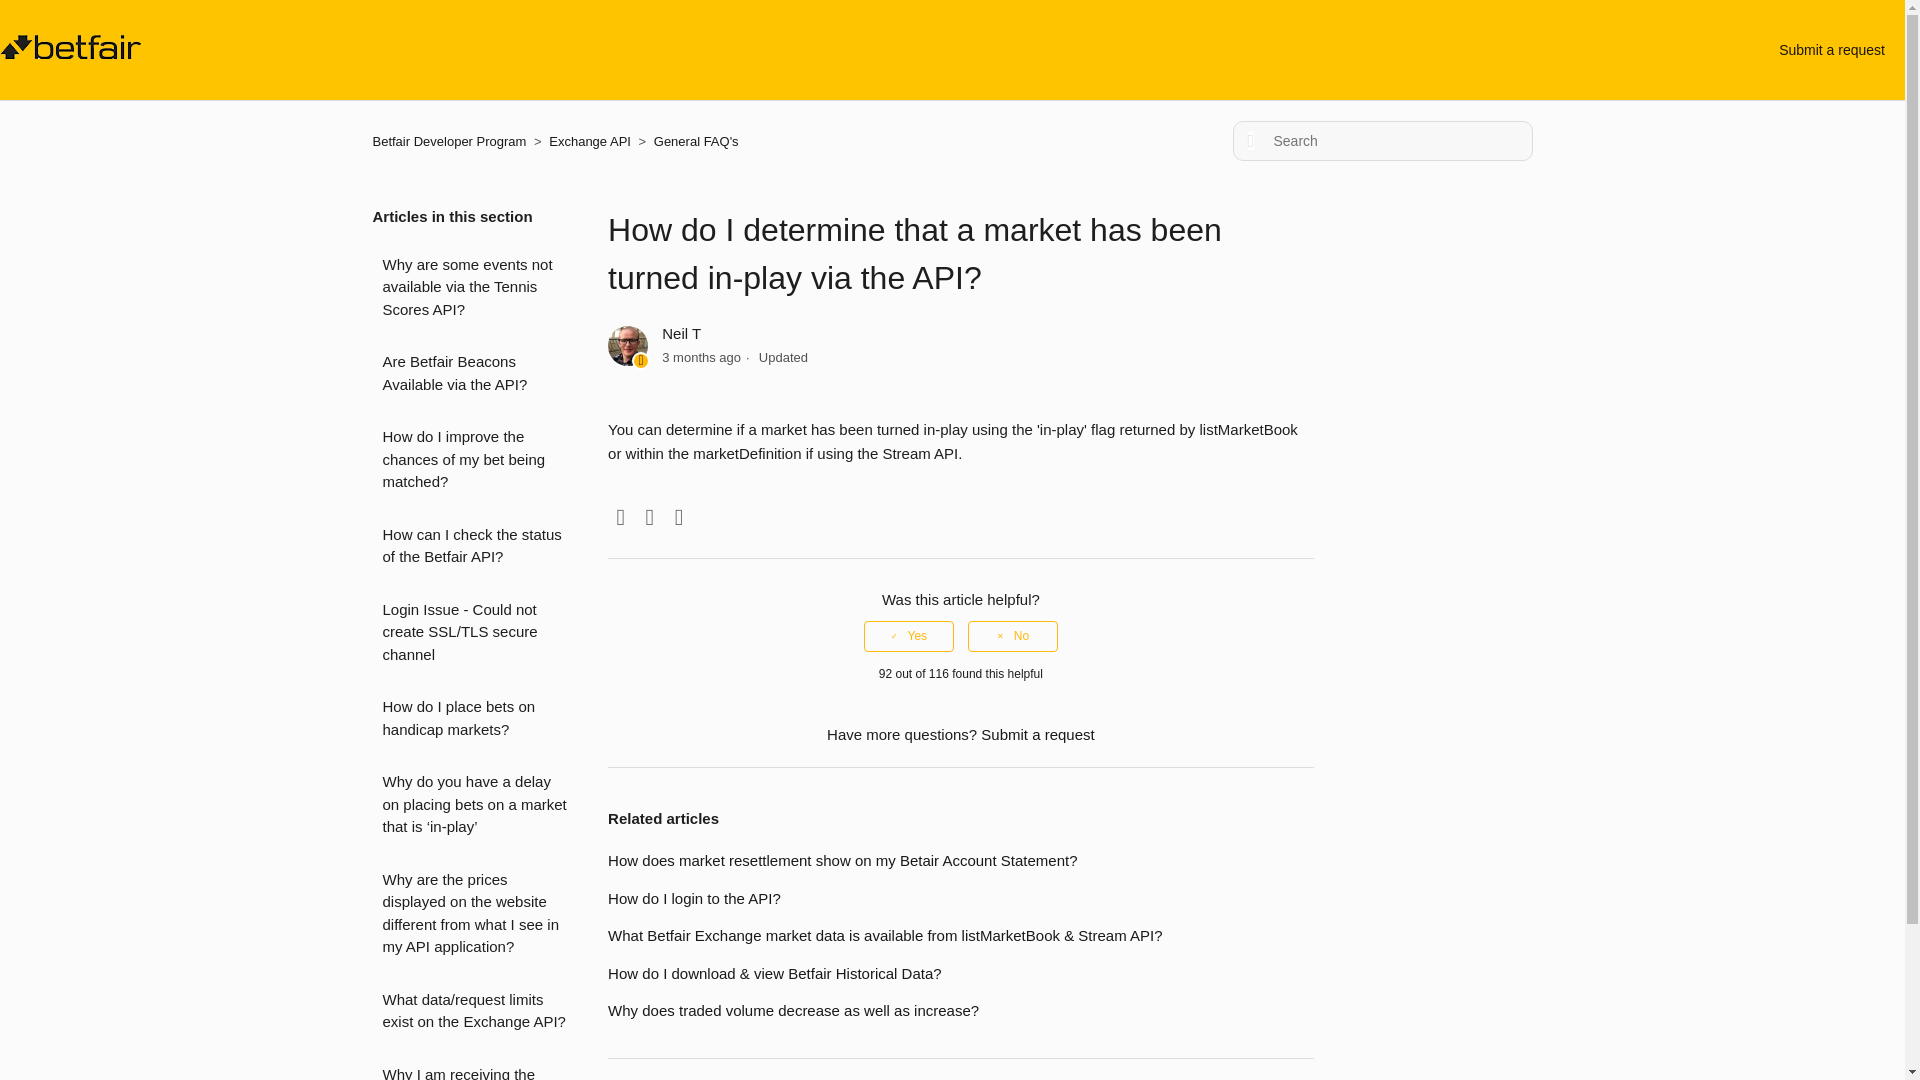  What do you see at coordinates (694, 898) in the screenshot?
I see `How do I login to the API?` at bounding box center [694, 898].